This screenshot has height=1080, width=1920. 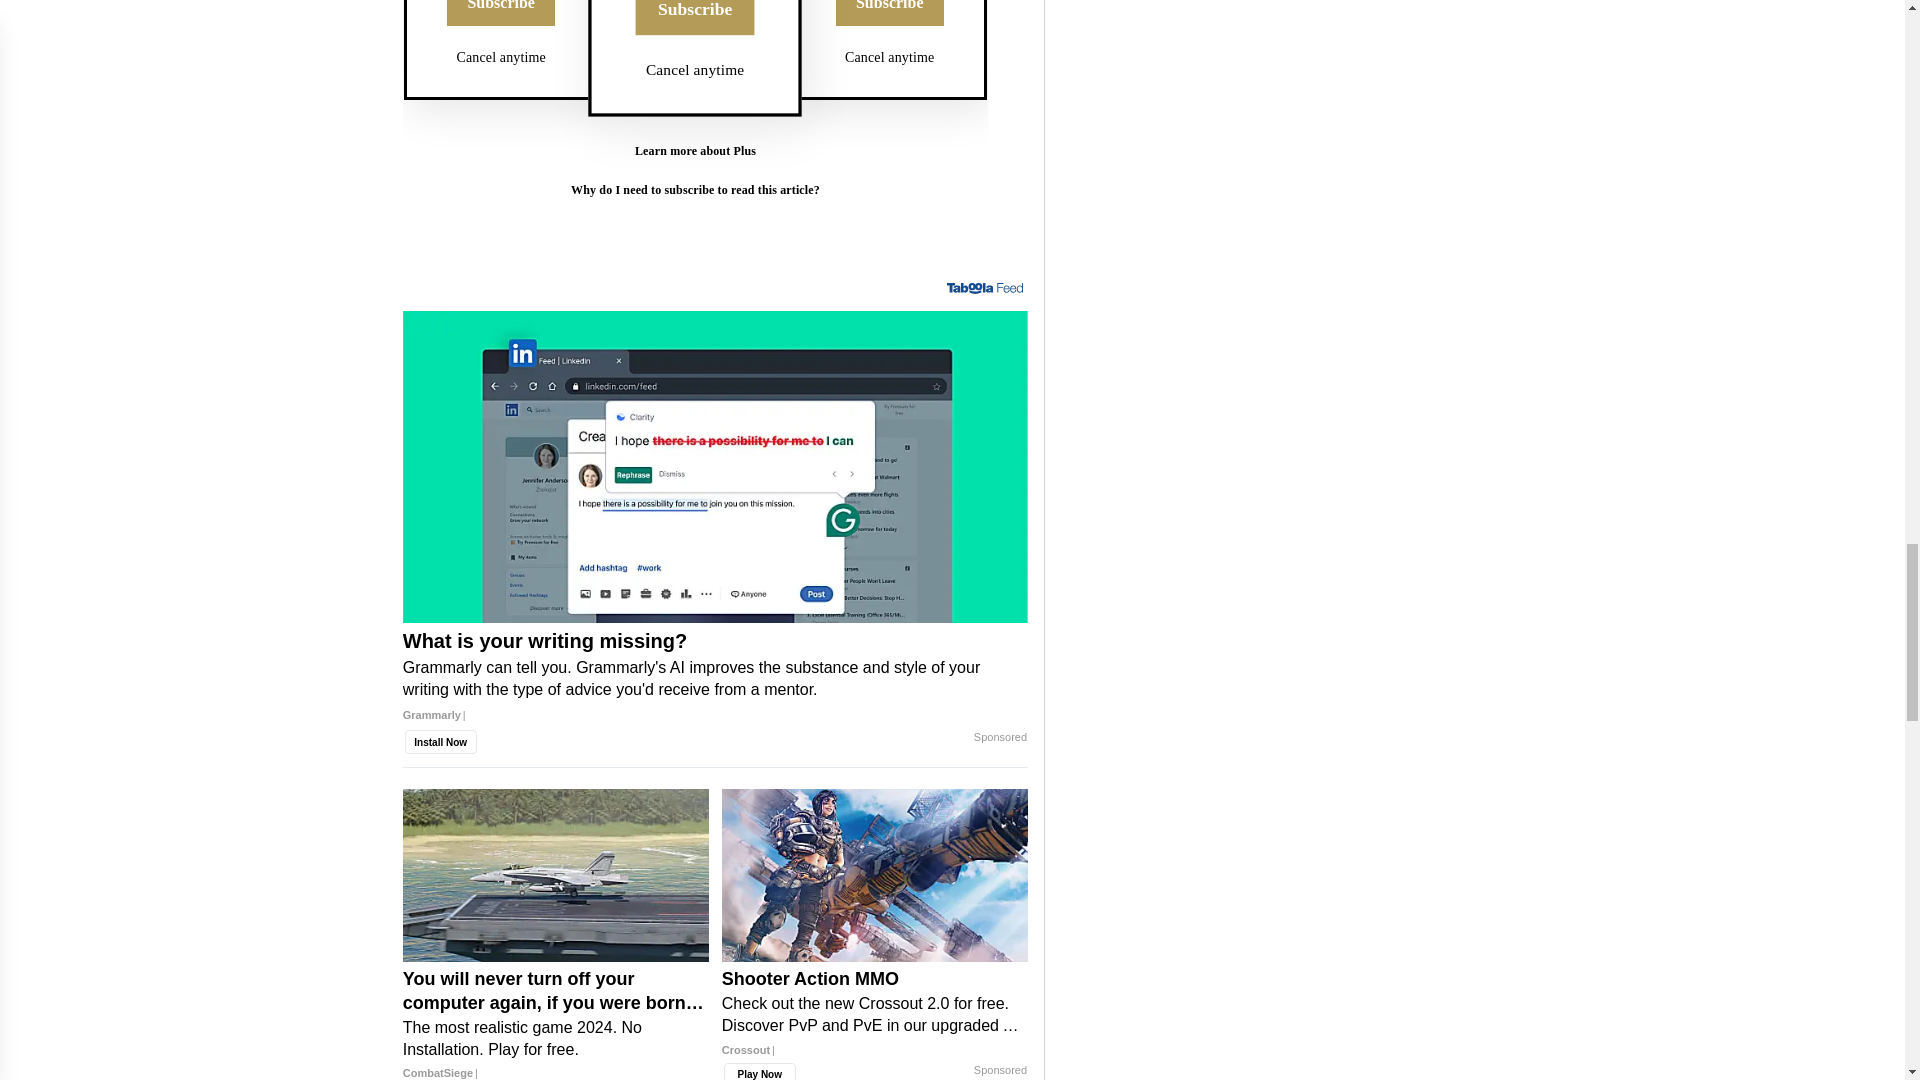 I want to click on Shooter Action MMO, so click(x=874, y=1021).